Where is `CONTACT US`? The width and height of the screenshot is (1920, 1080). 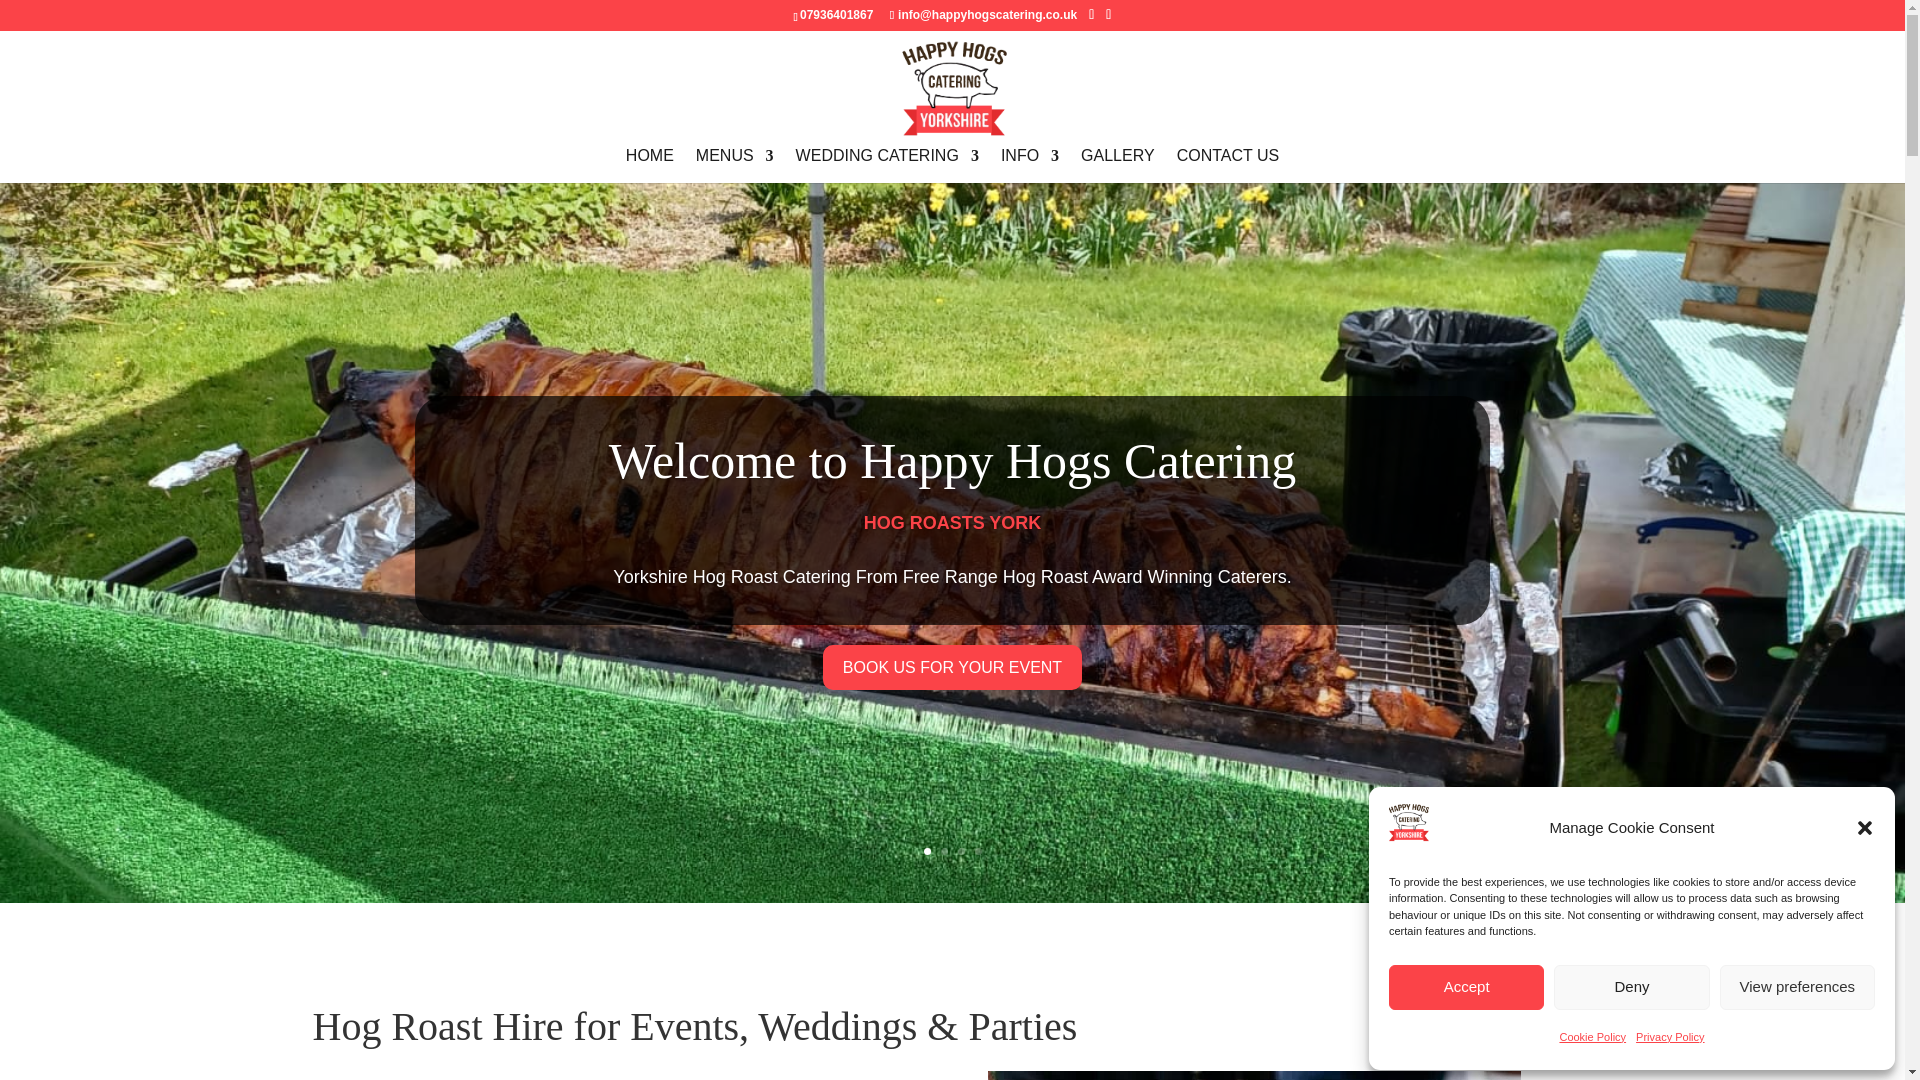 CONTACT US is located at coordinates (1228, 166).